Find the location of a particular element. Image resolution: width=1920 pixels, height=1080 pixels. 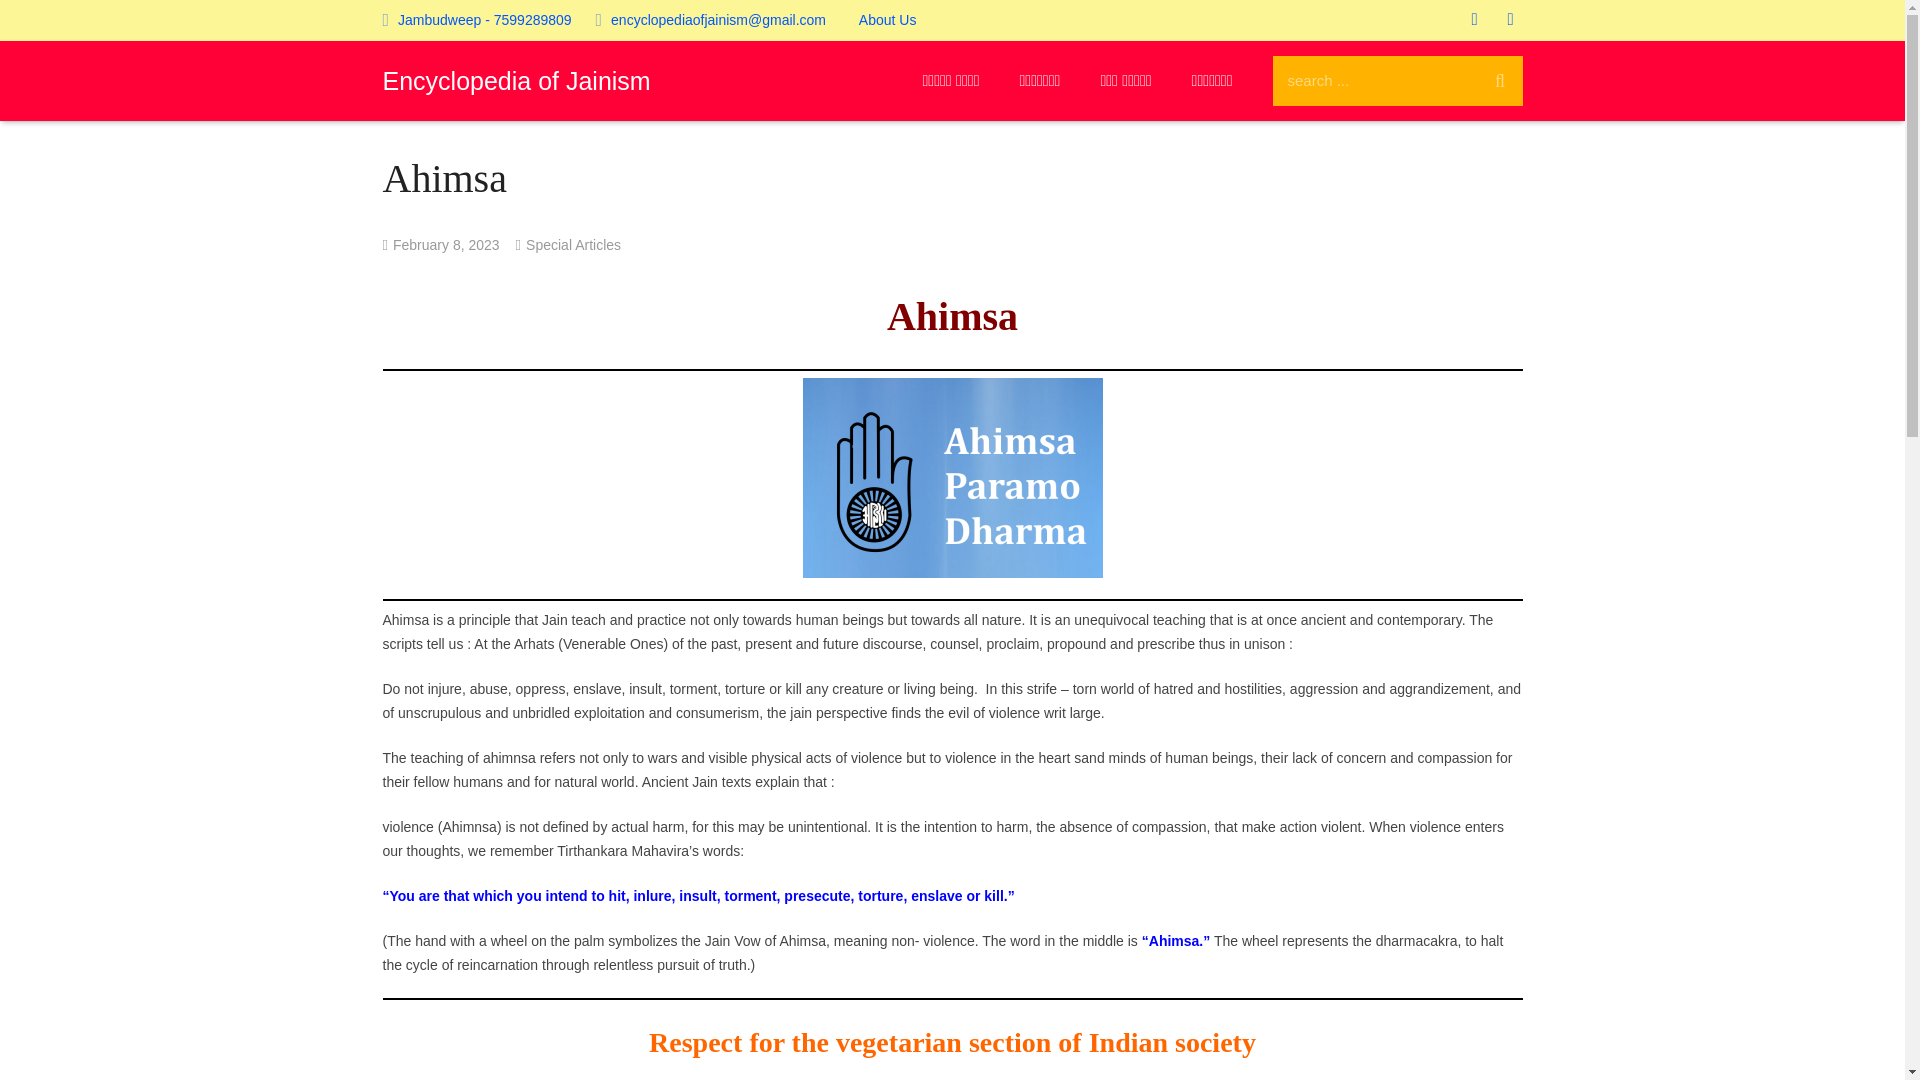

Encyclopedia of Jainism is located at coordinates (516, 80).